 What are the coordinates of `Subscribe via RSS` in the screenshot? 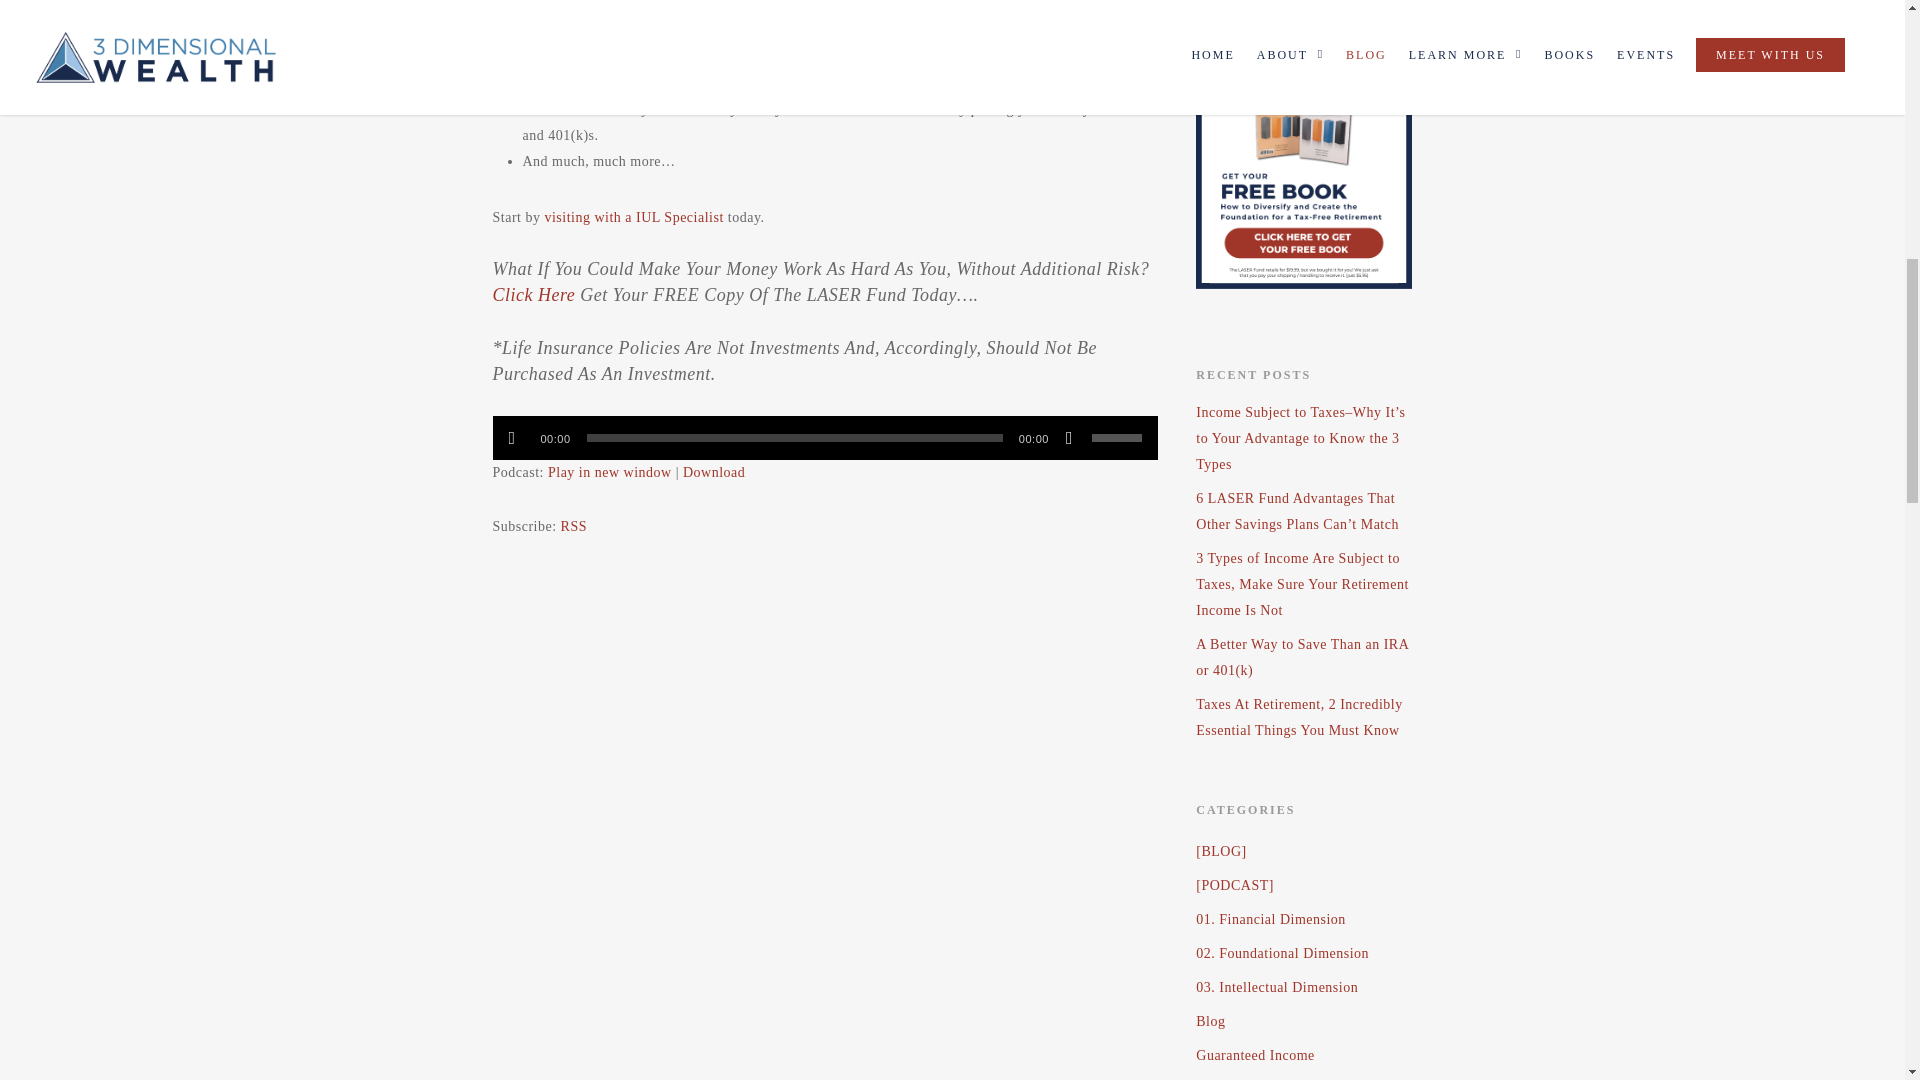 It's located at (574, 526).